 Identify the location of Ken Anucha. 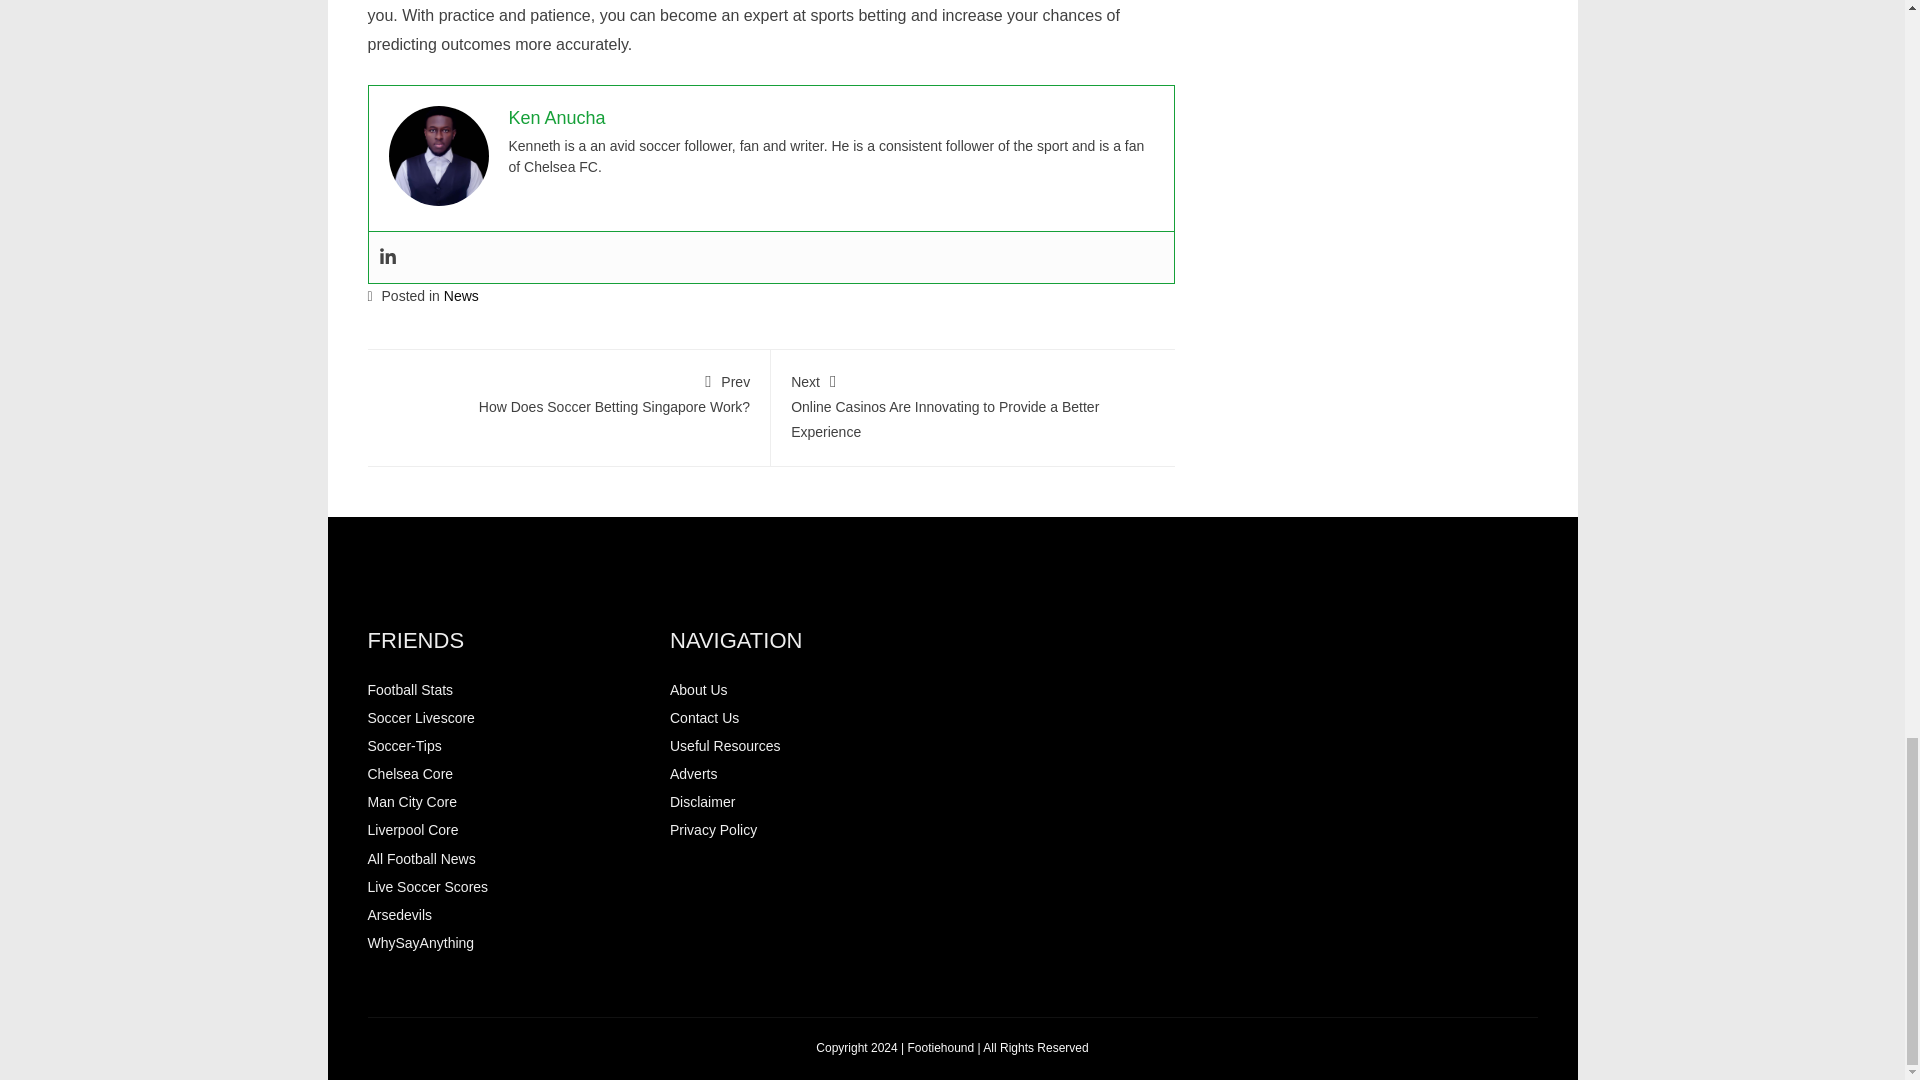
(556, 118).